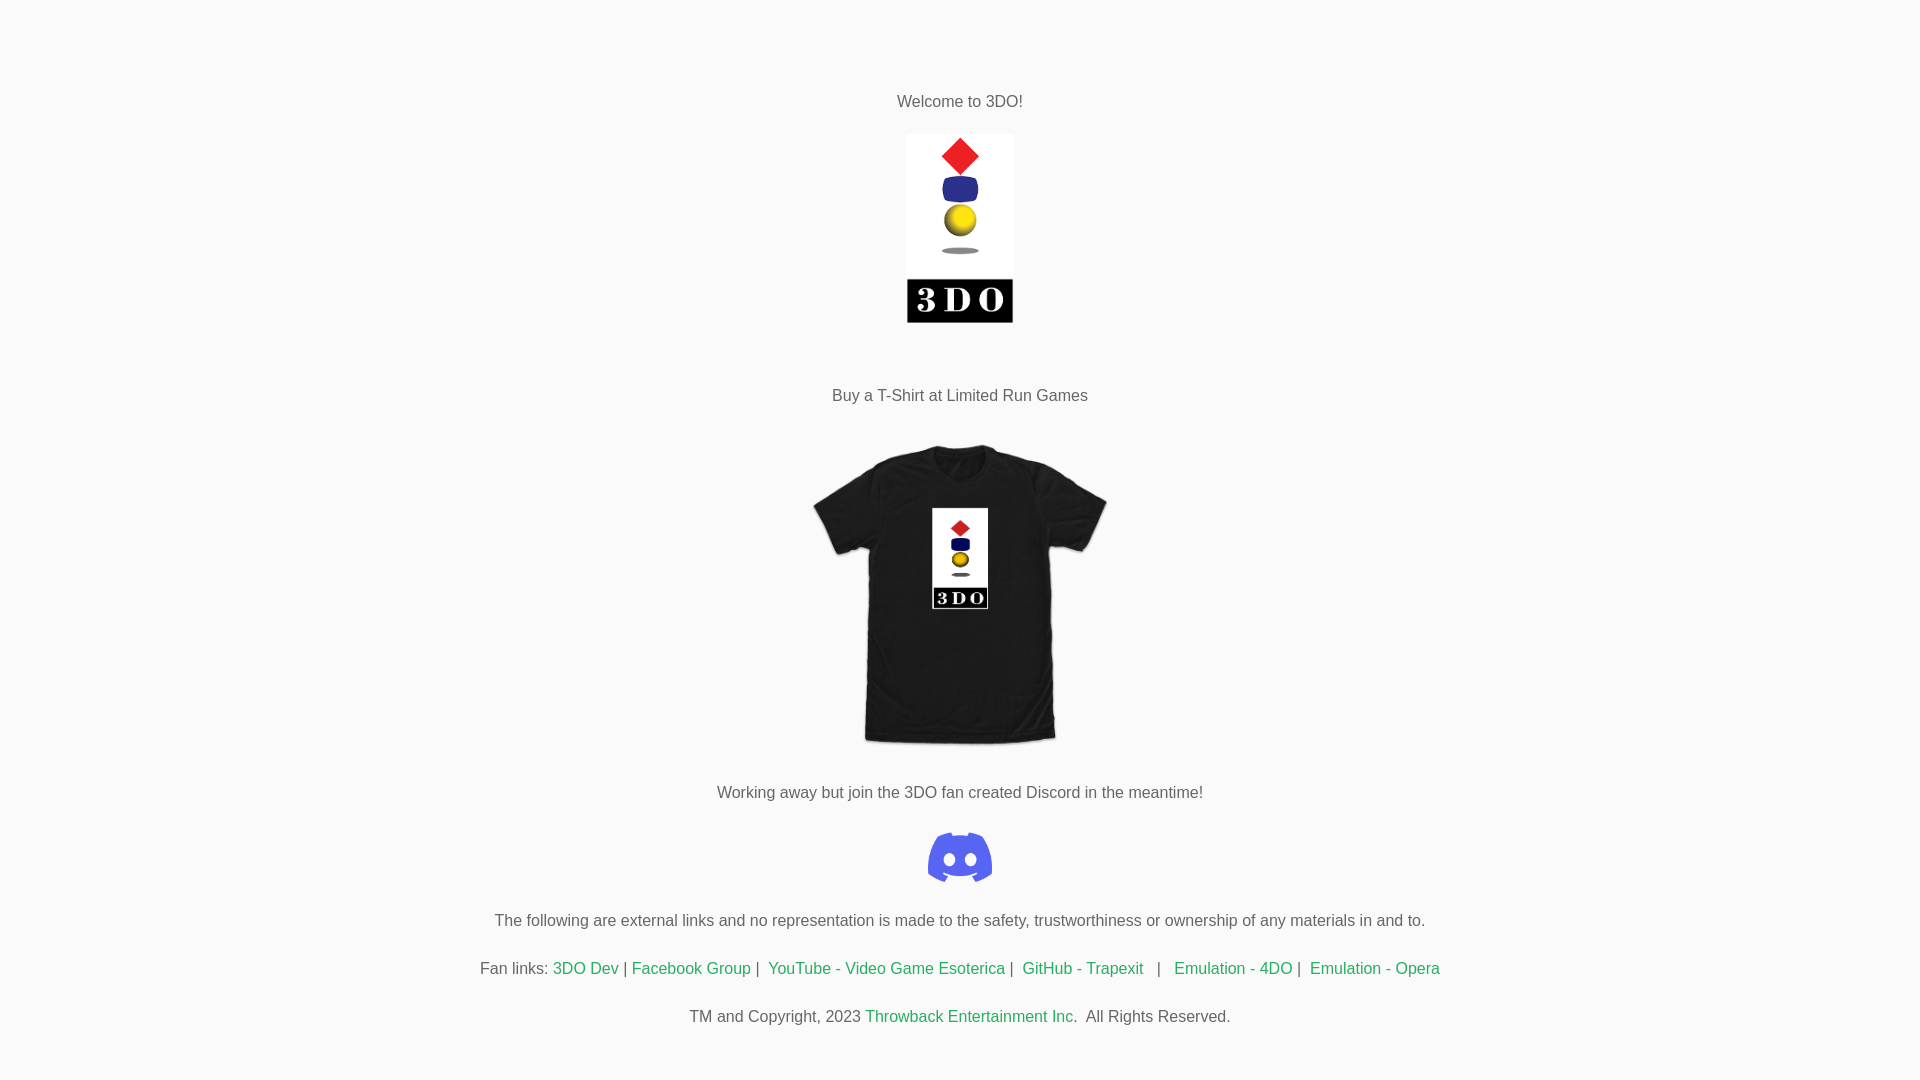  I want to click on GitHub - Trapexit , so click(1086, 968).